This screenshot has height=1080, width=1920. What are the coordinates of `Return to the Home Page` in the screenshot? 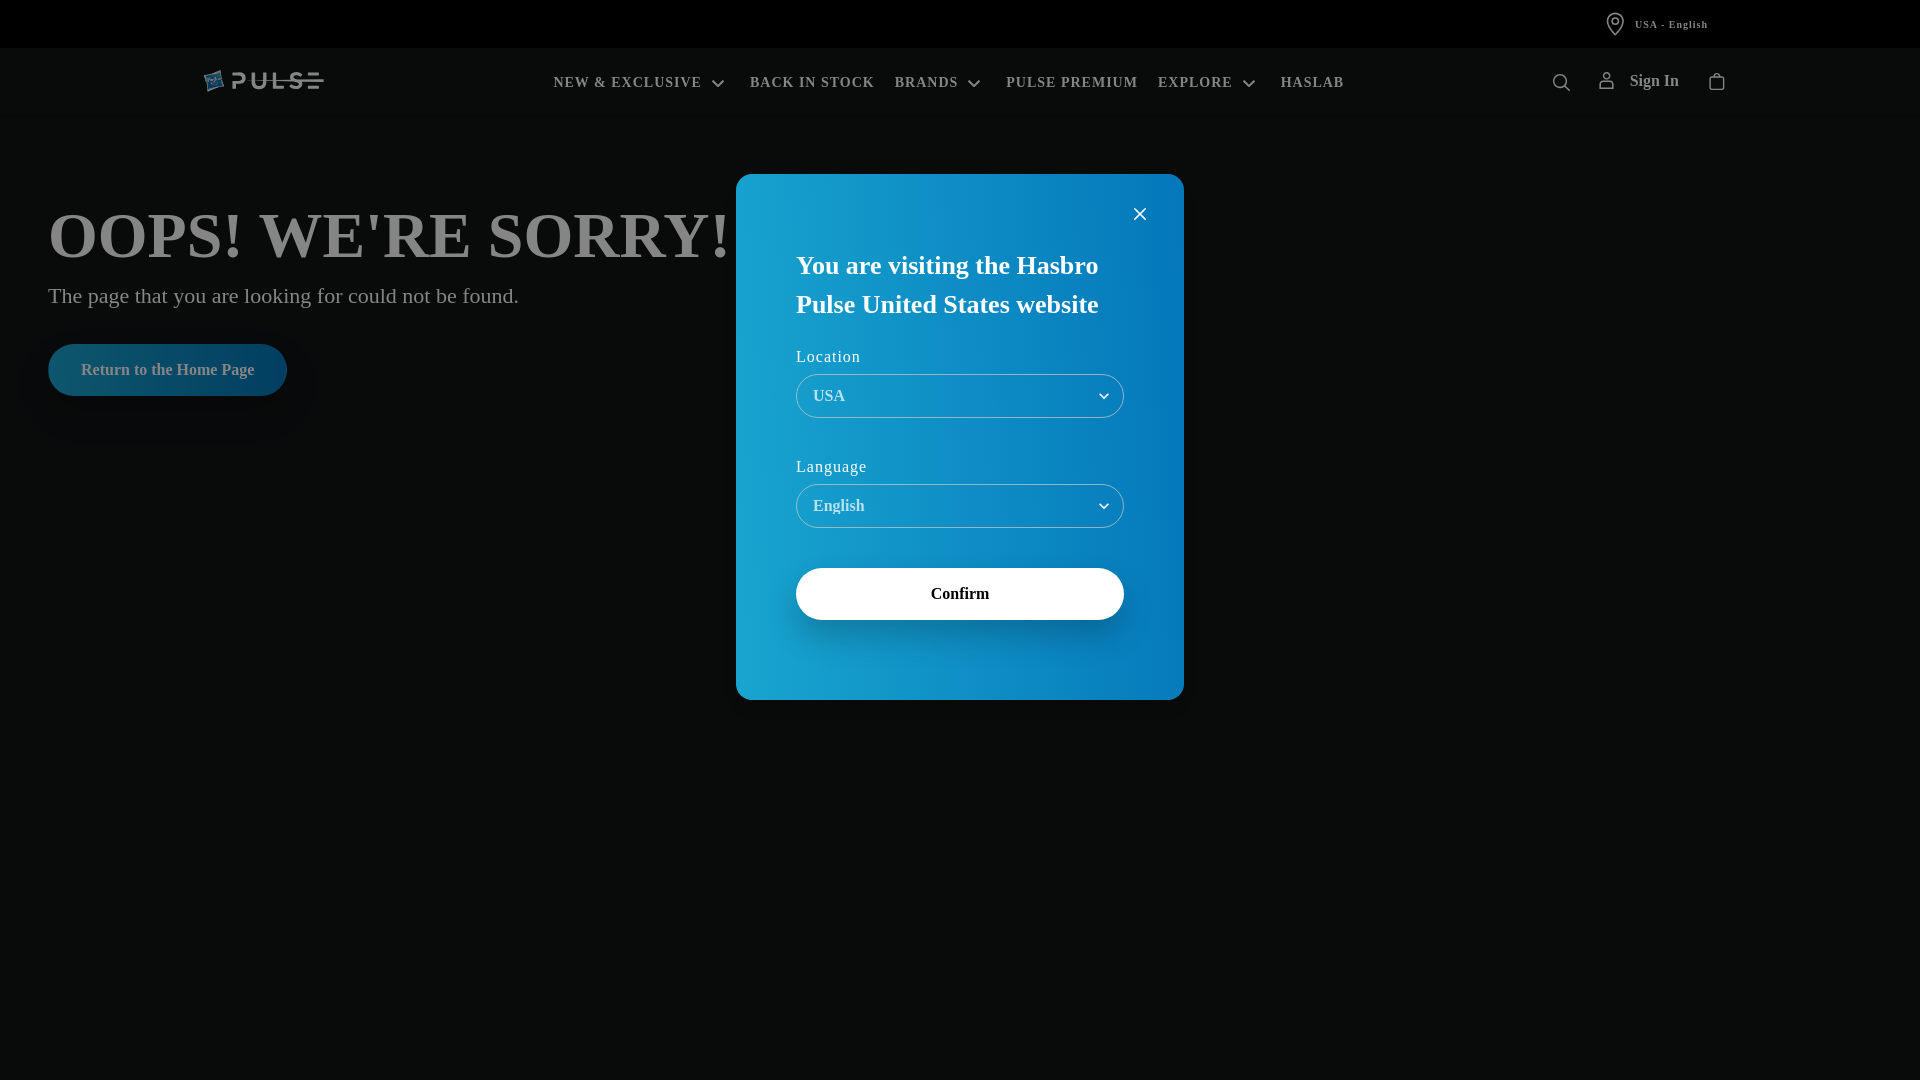 It's located at (167, 370).